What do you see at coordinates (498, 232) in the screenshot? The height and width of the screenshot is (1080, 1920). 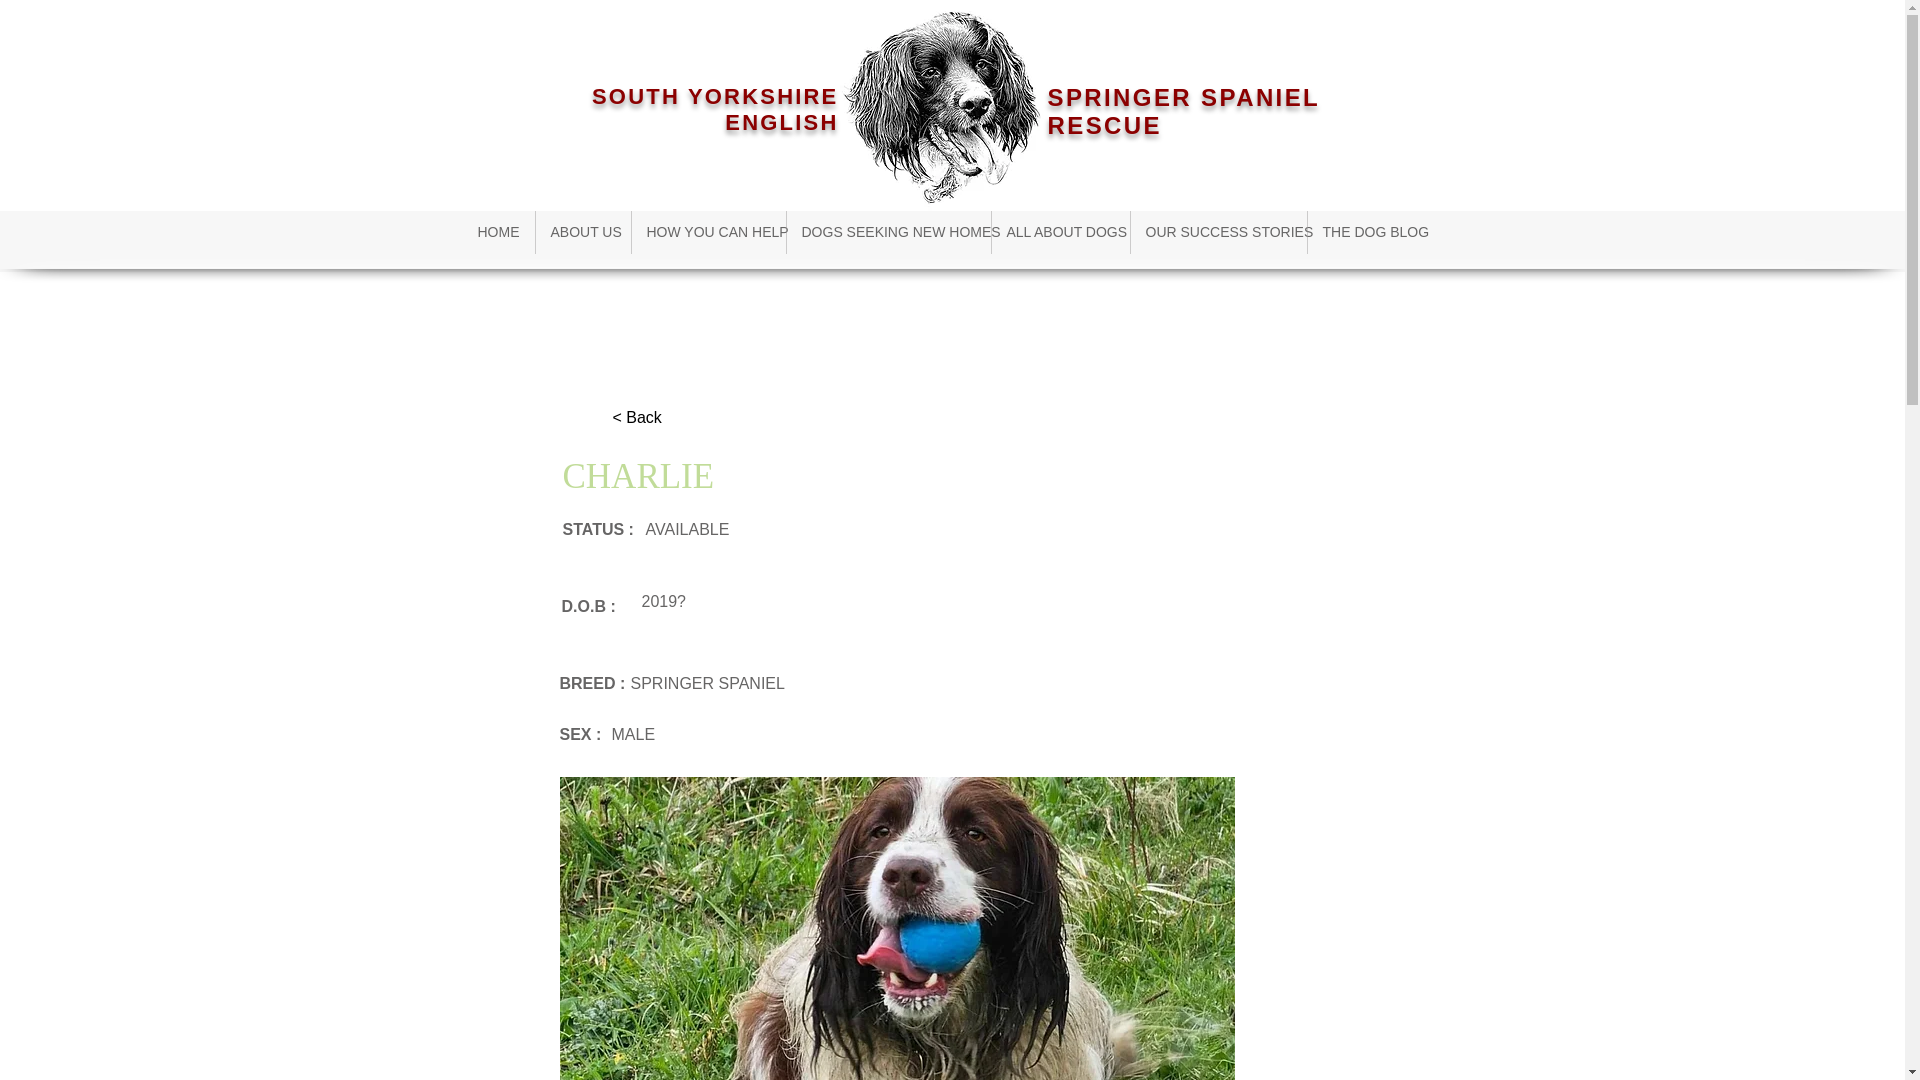 I see `HOME` at bounding box center [498, 232].